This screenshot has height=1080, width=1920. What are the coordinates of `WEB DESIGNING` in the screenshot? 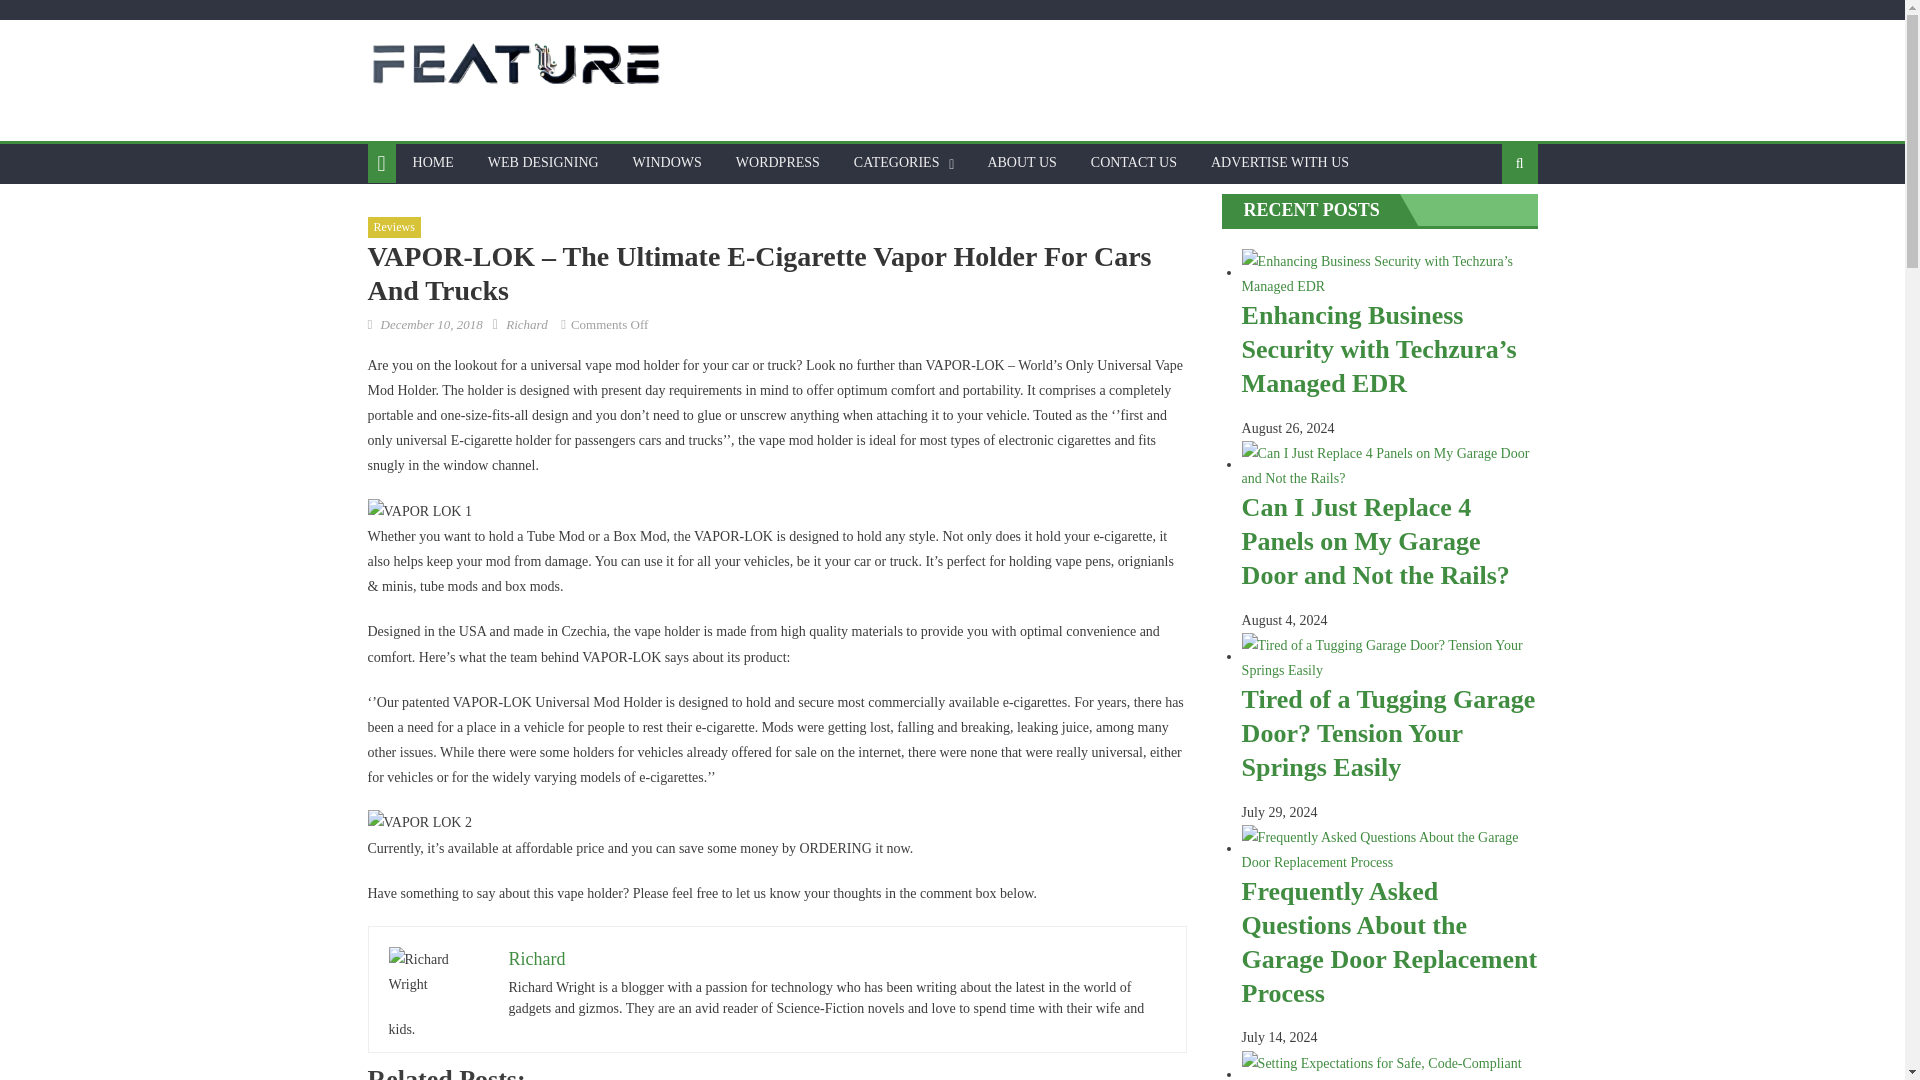 It's located at (543, 162).